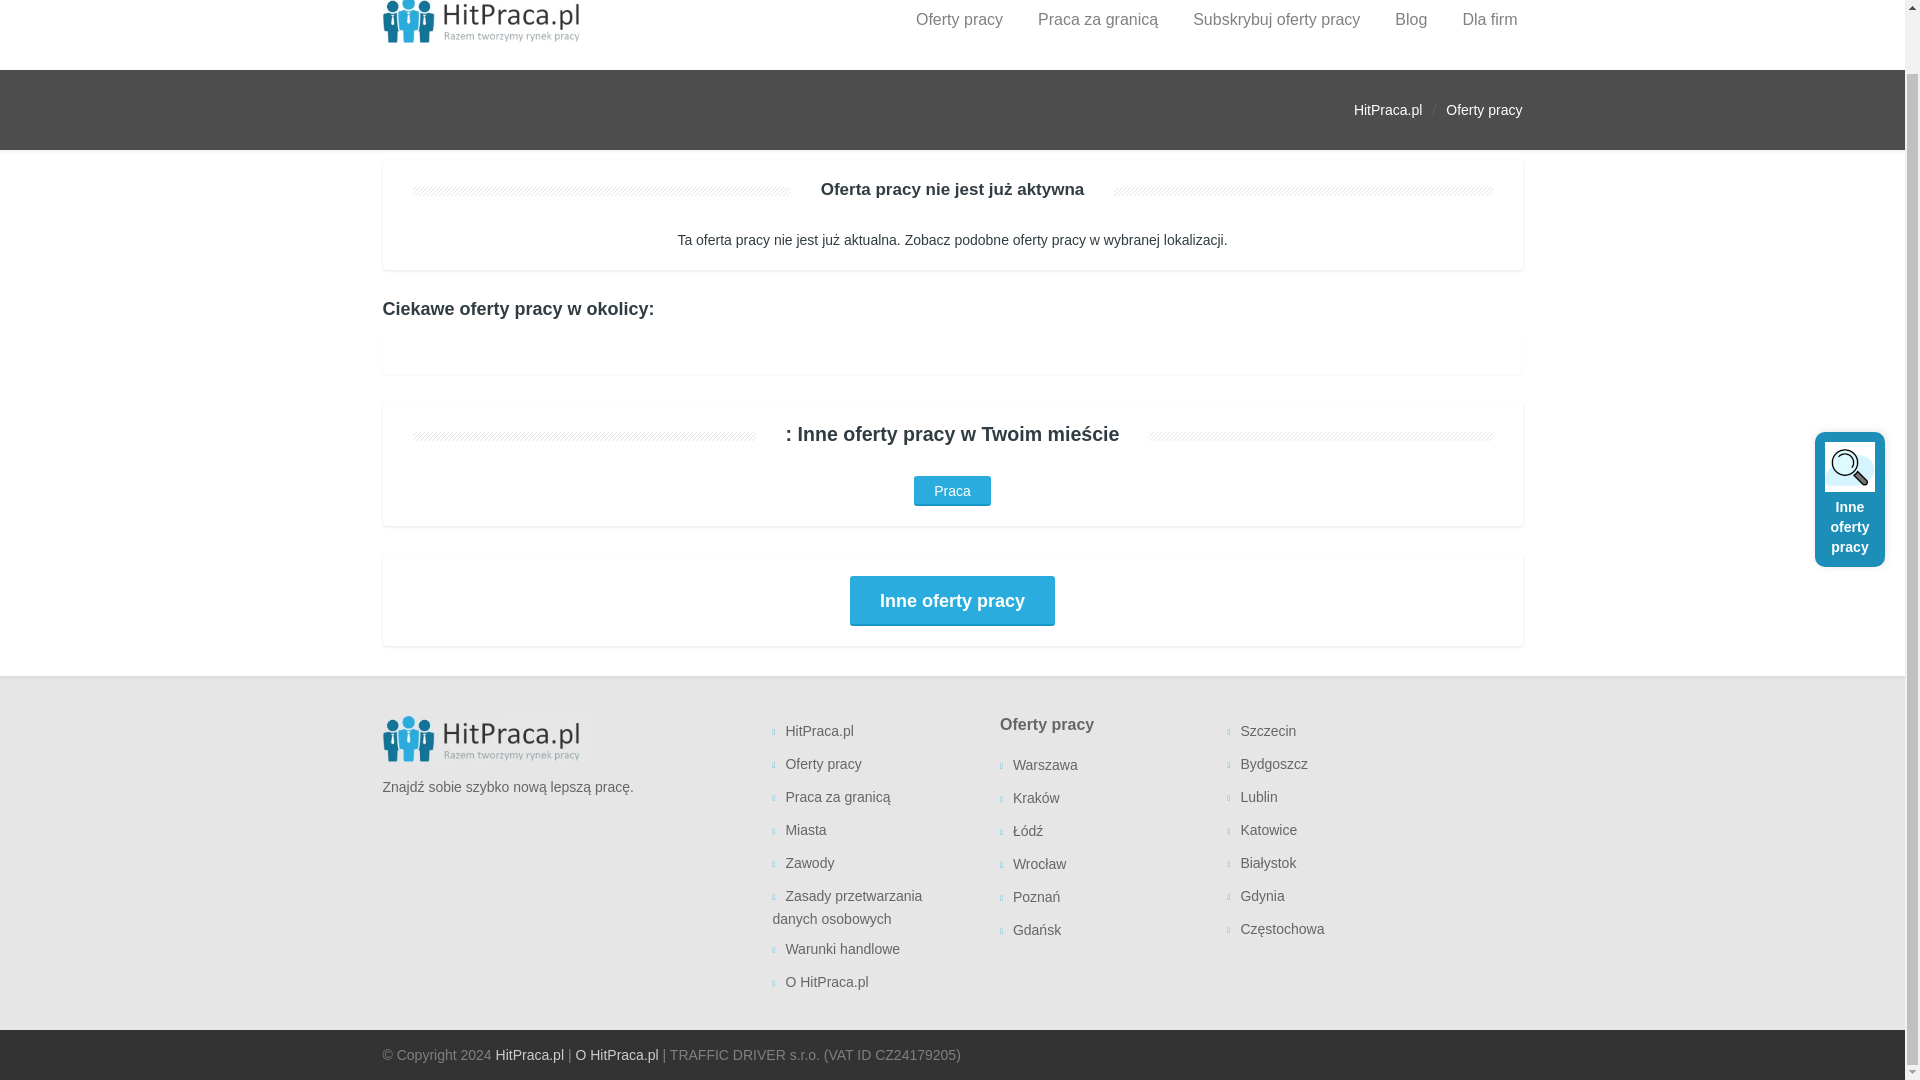 This screenshot has width=1920, height=1080. Describe the element at coordinates (870, 950) in the screenshot. I see `Warunki handlowe` at that location.